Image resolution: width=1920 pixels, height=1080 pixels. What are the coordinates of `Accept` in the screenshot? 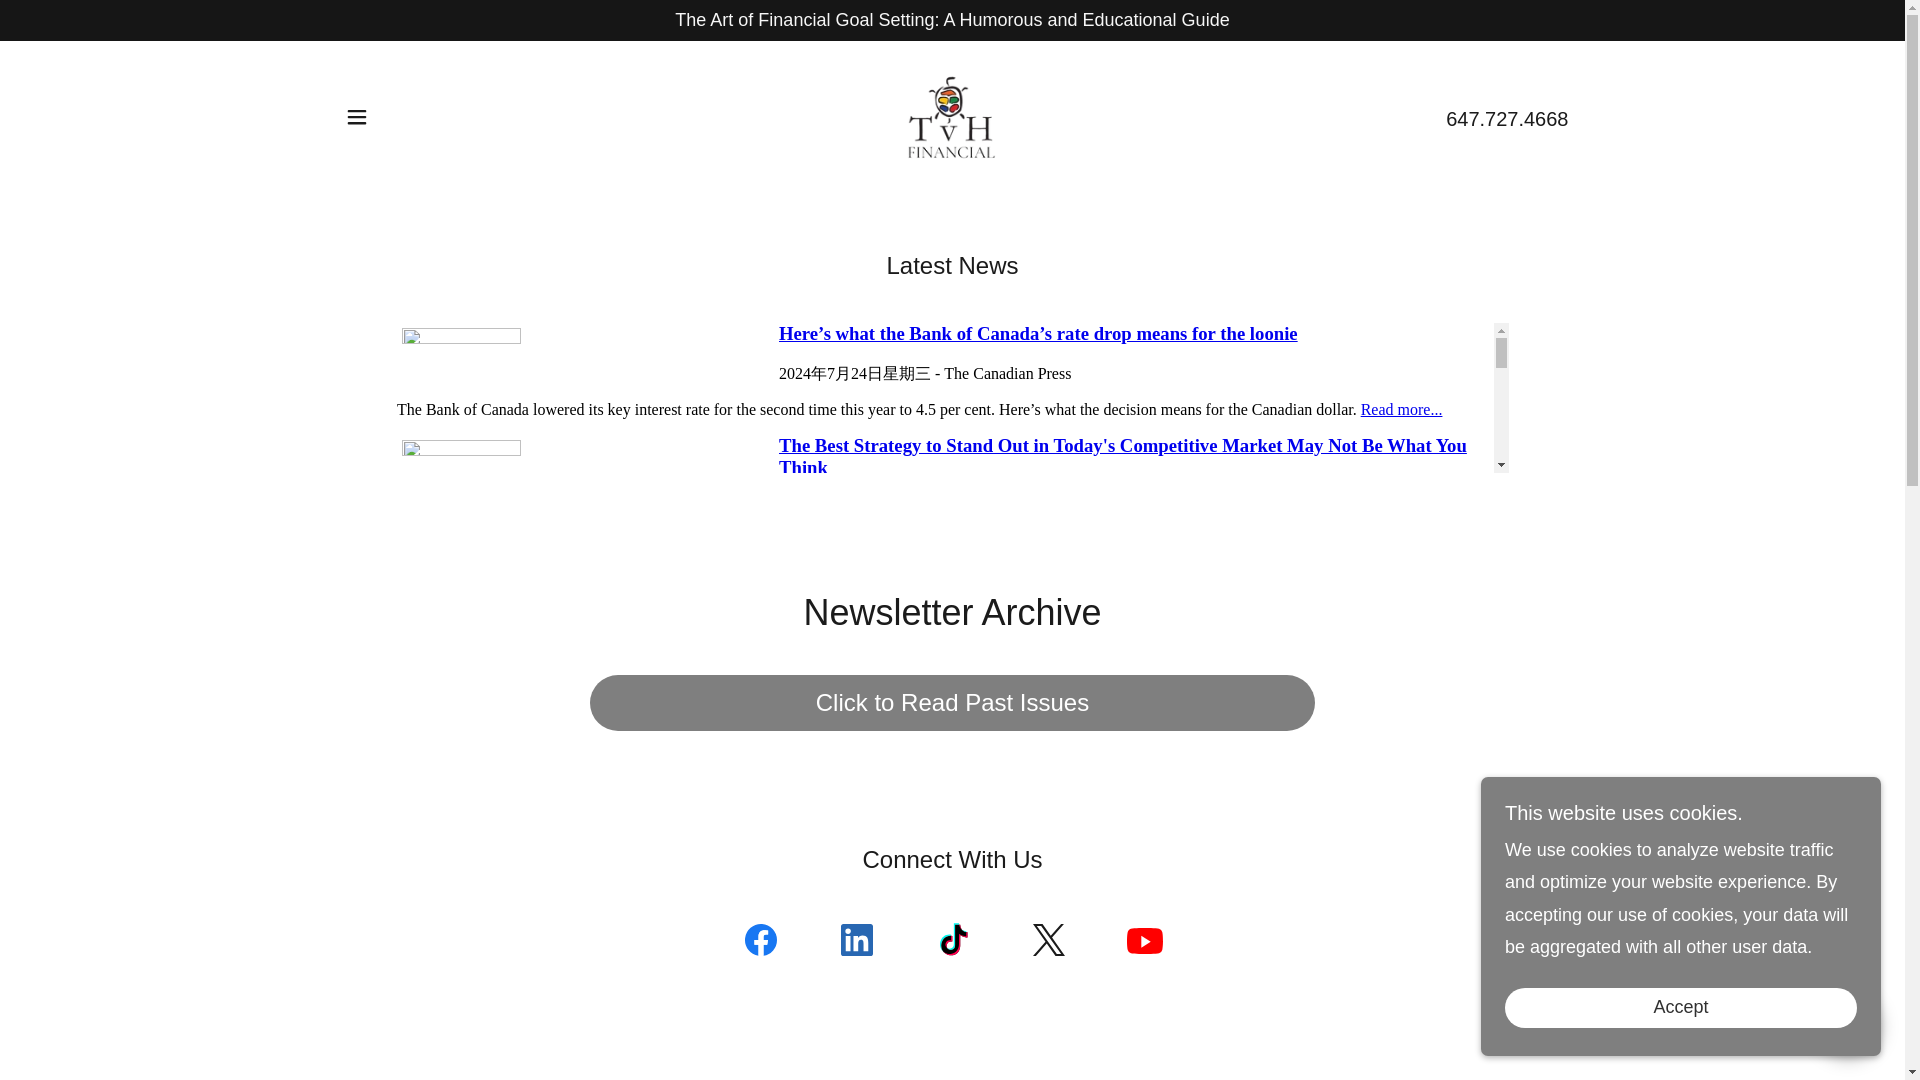 It's located at (1680, 1008).